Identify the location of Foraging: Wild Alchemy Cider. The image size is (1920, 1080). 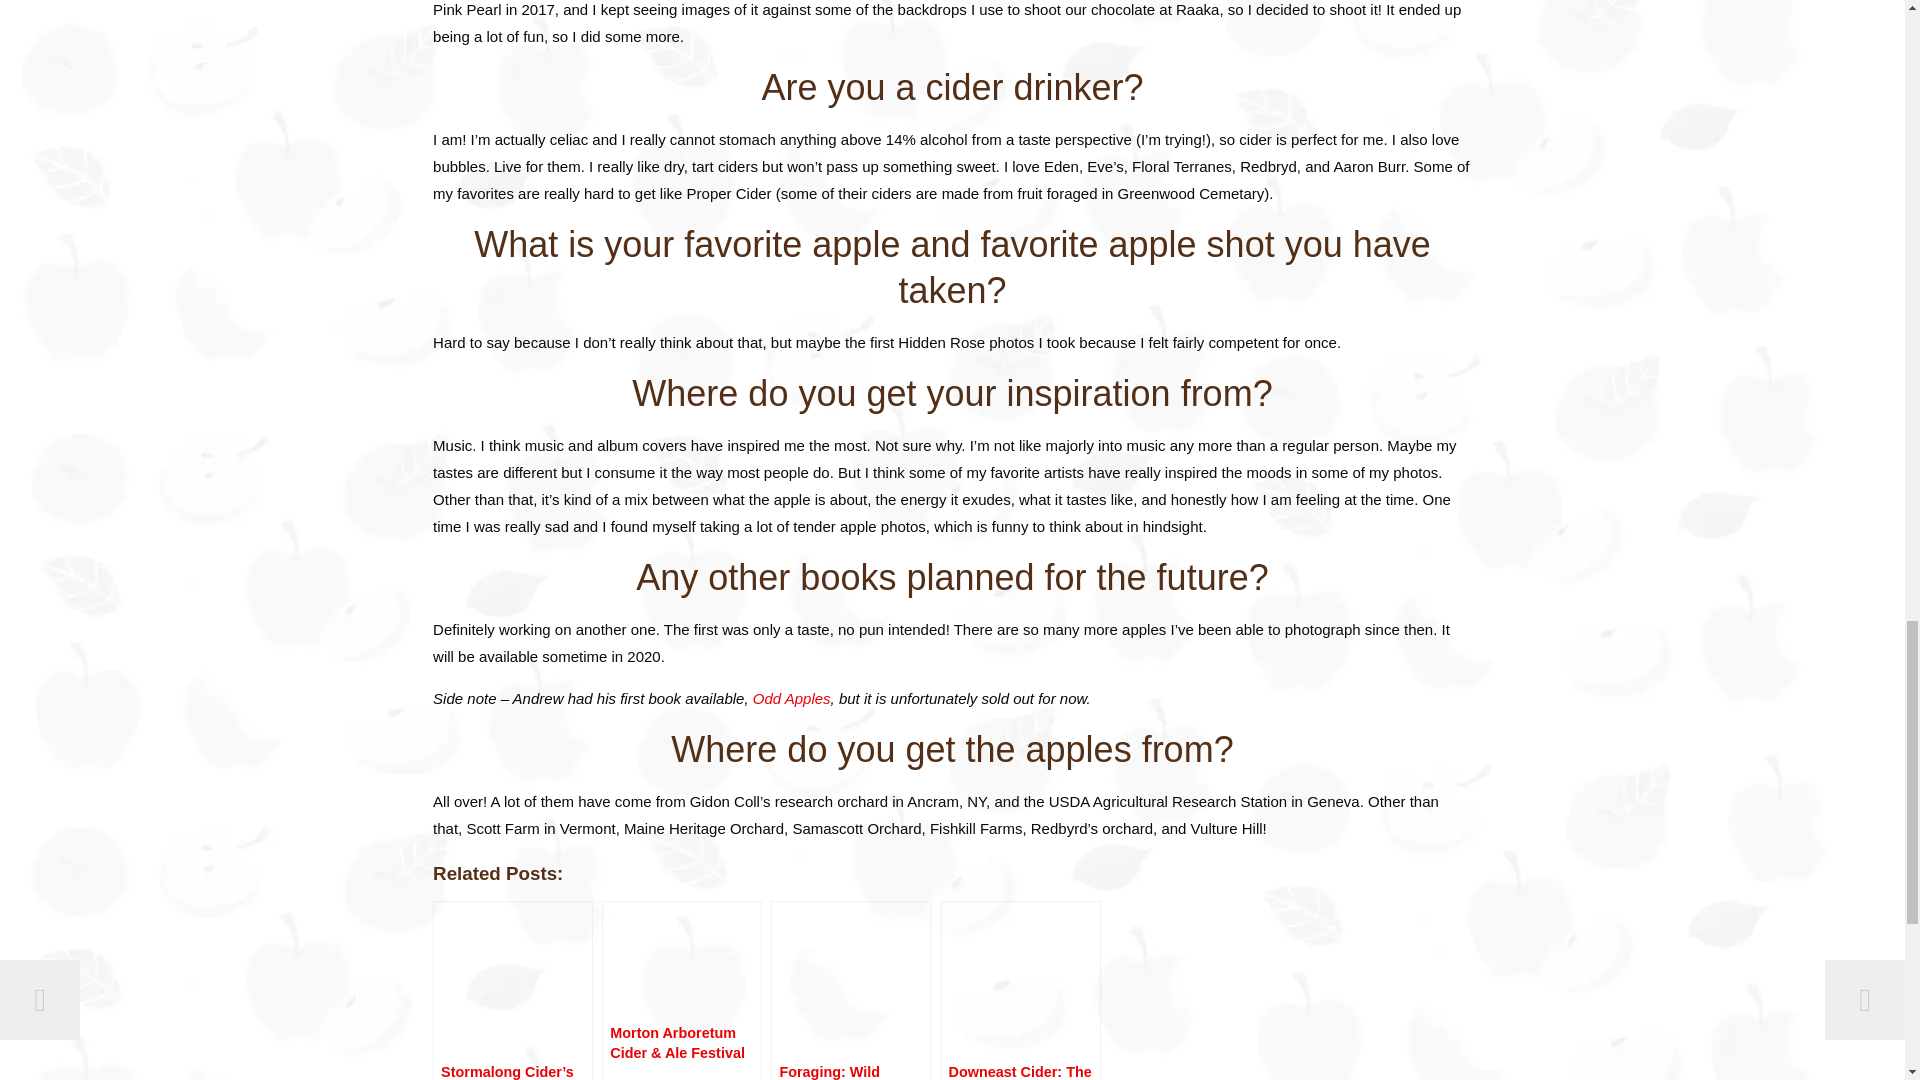
(851, 990).